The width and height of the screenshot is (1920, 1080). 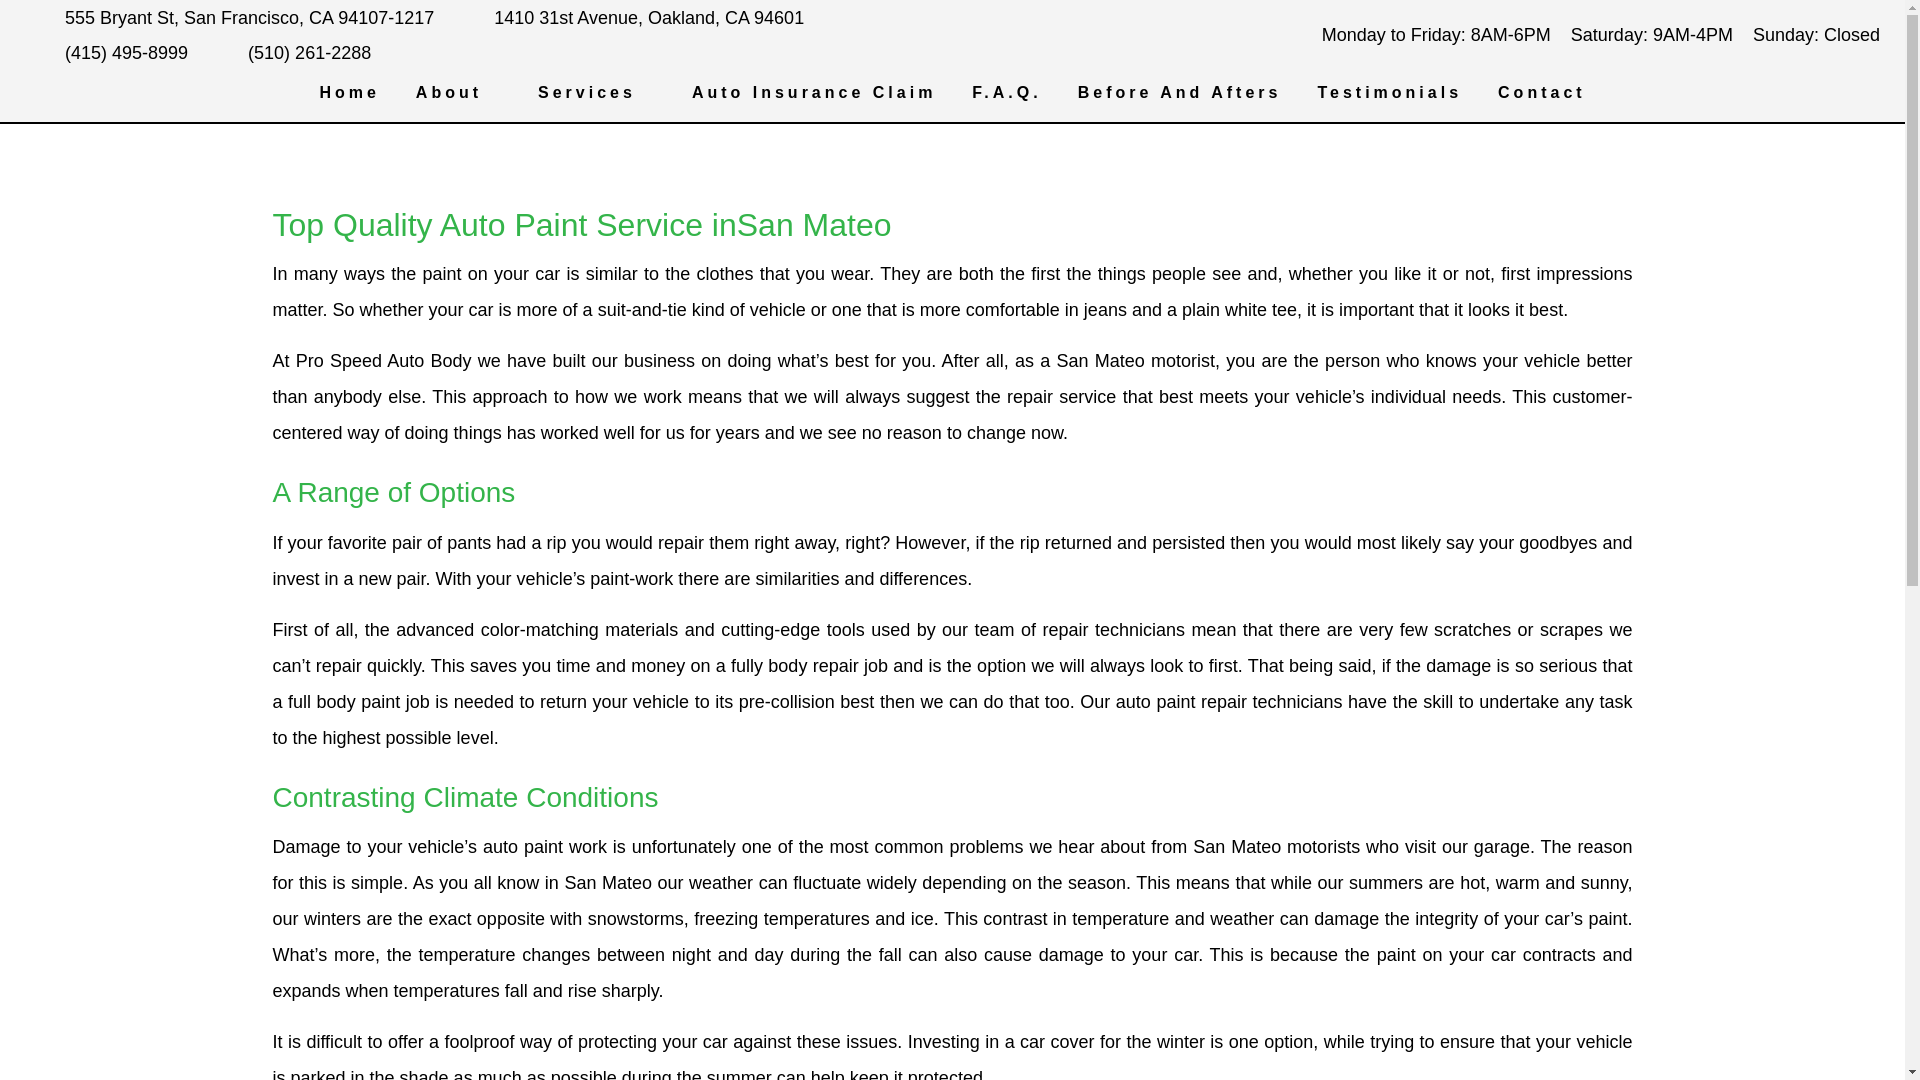 What do you see at coordinates (348, 92) in the screenshot?
I see `Home` at bounding box center [348, 92].